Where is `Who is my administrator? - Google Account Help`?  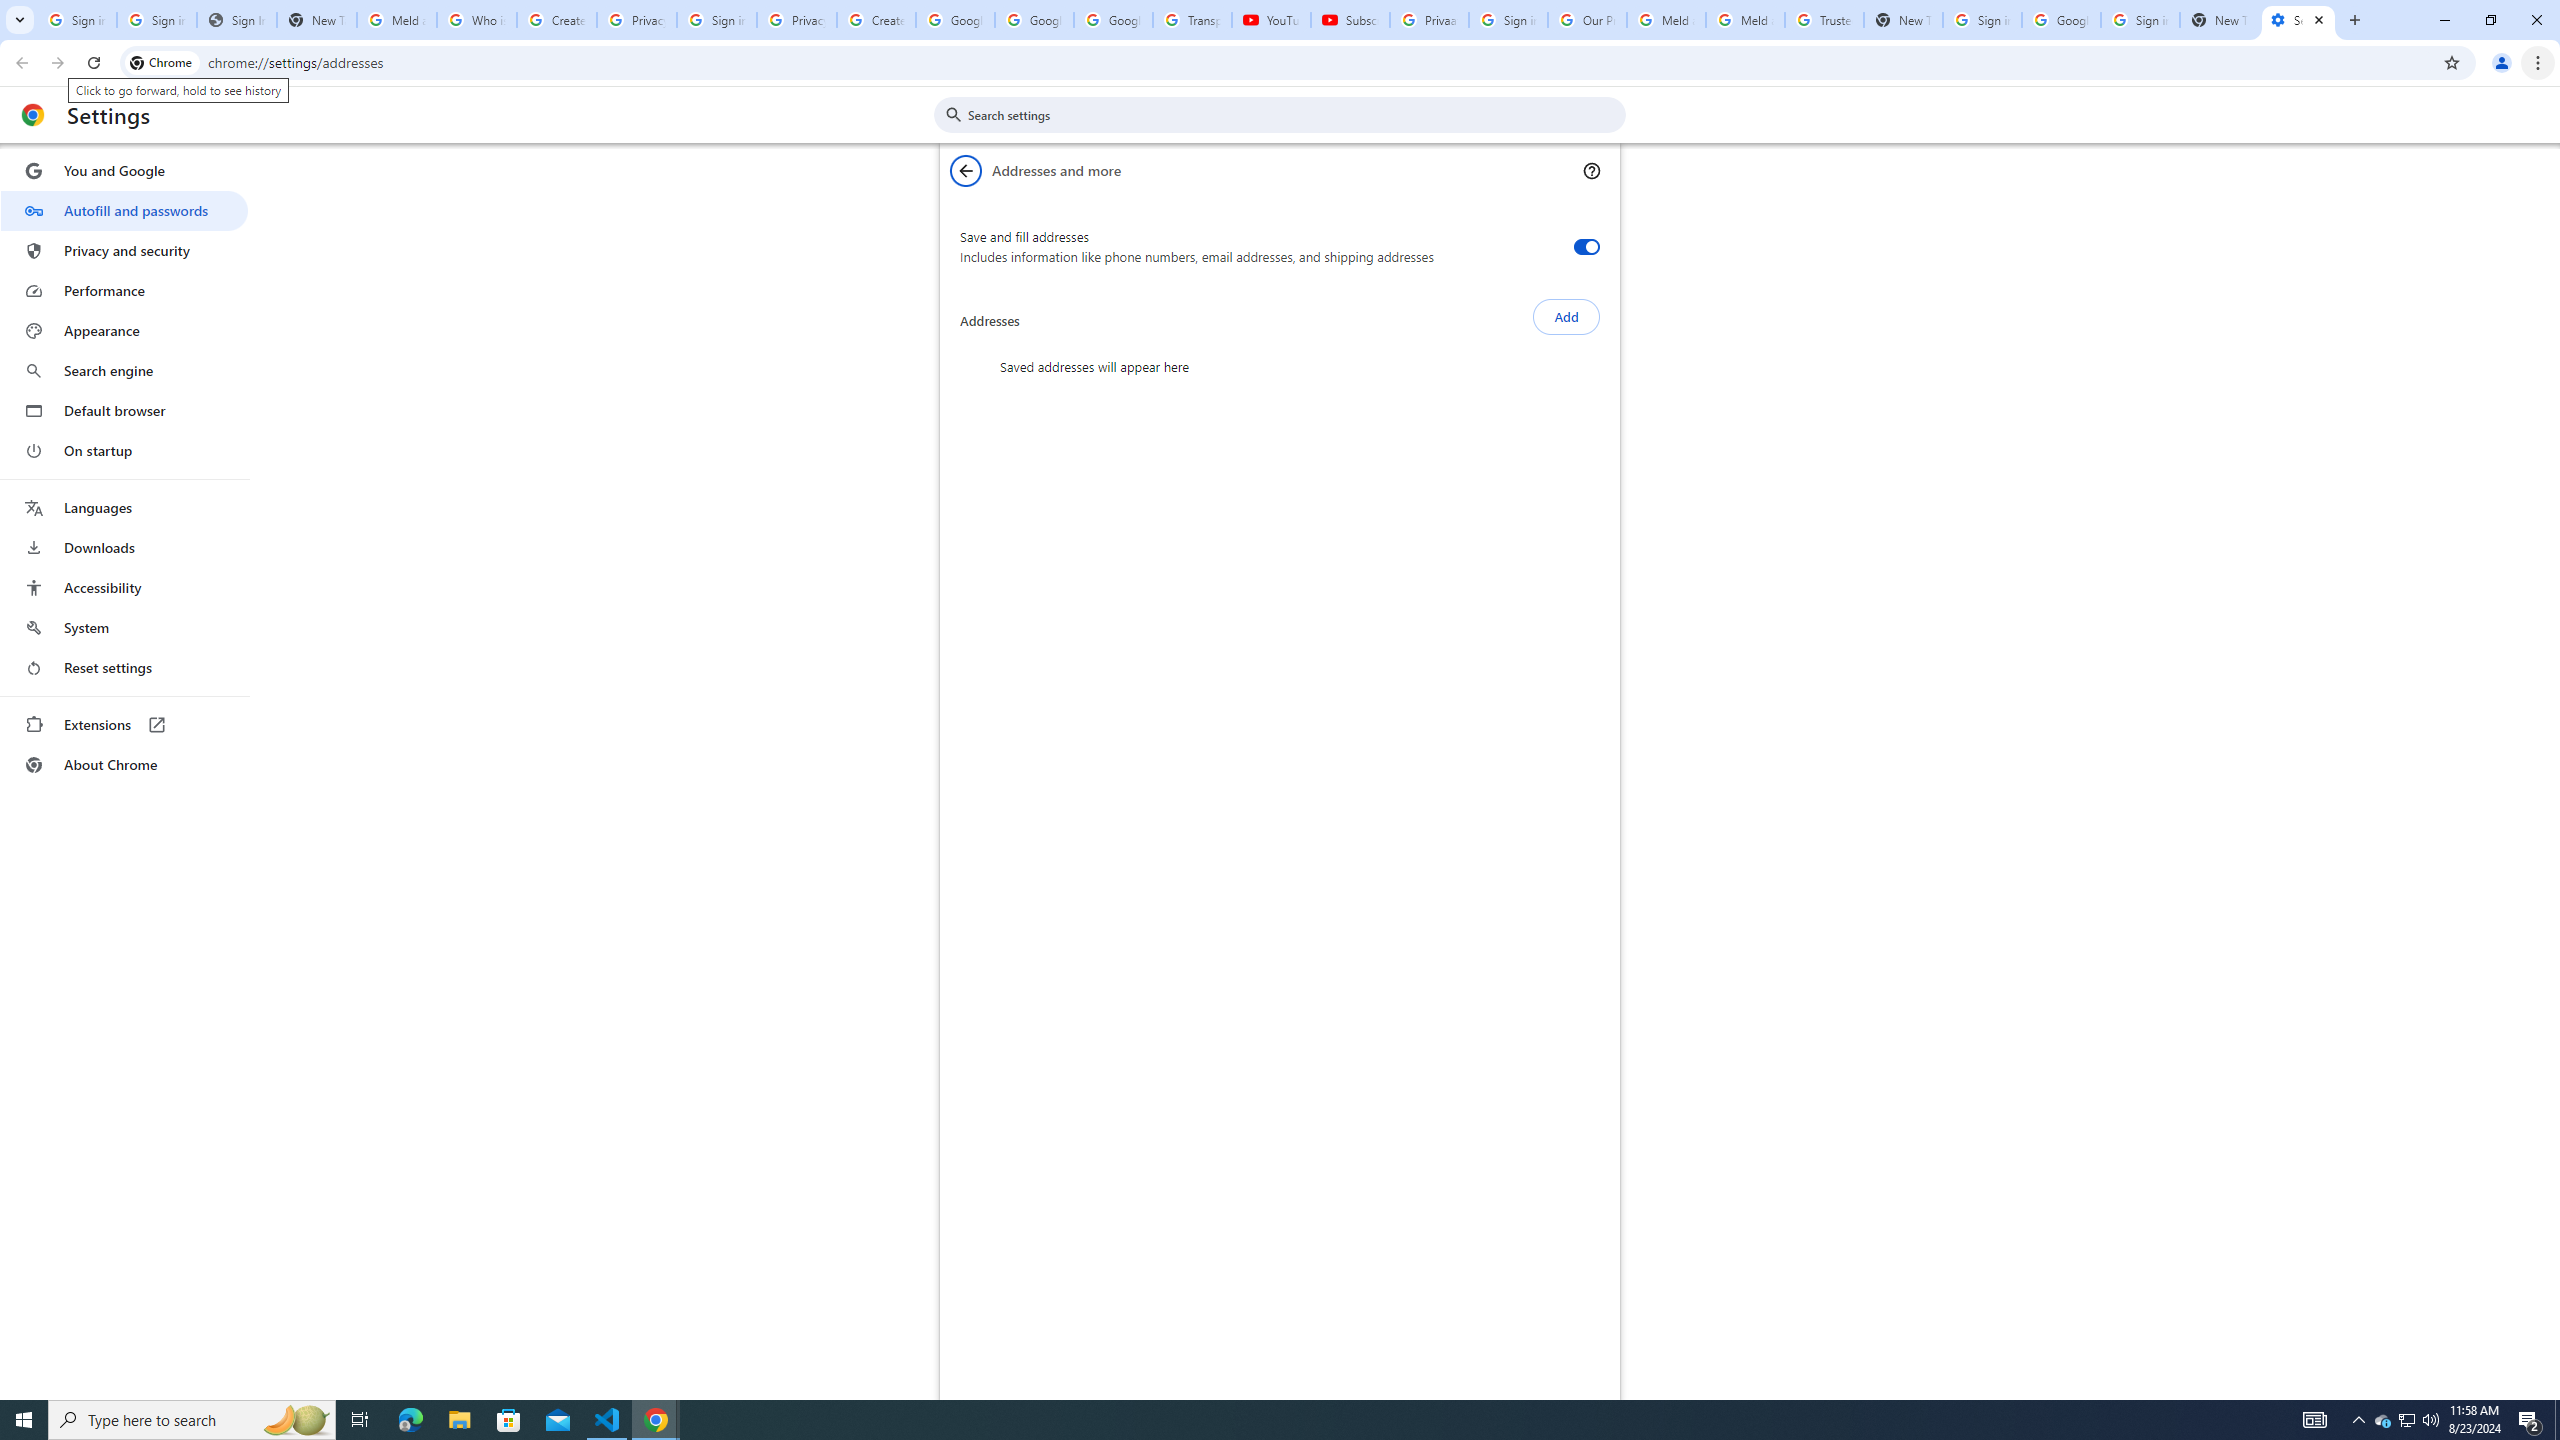 Who is my administrator? - Google Account Help is located at coordinates (476, 20).